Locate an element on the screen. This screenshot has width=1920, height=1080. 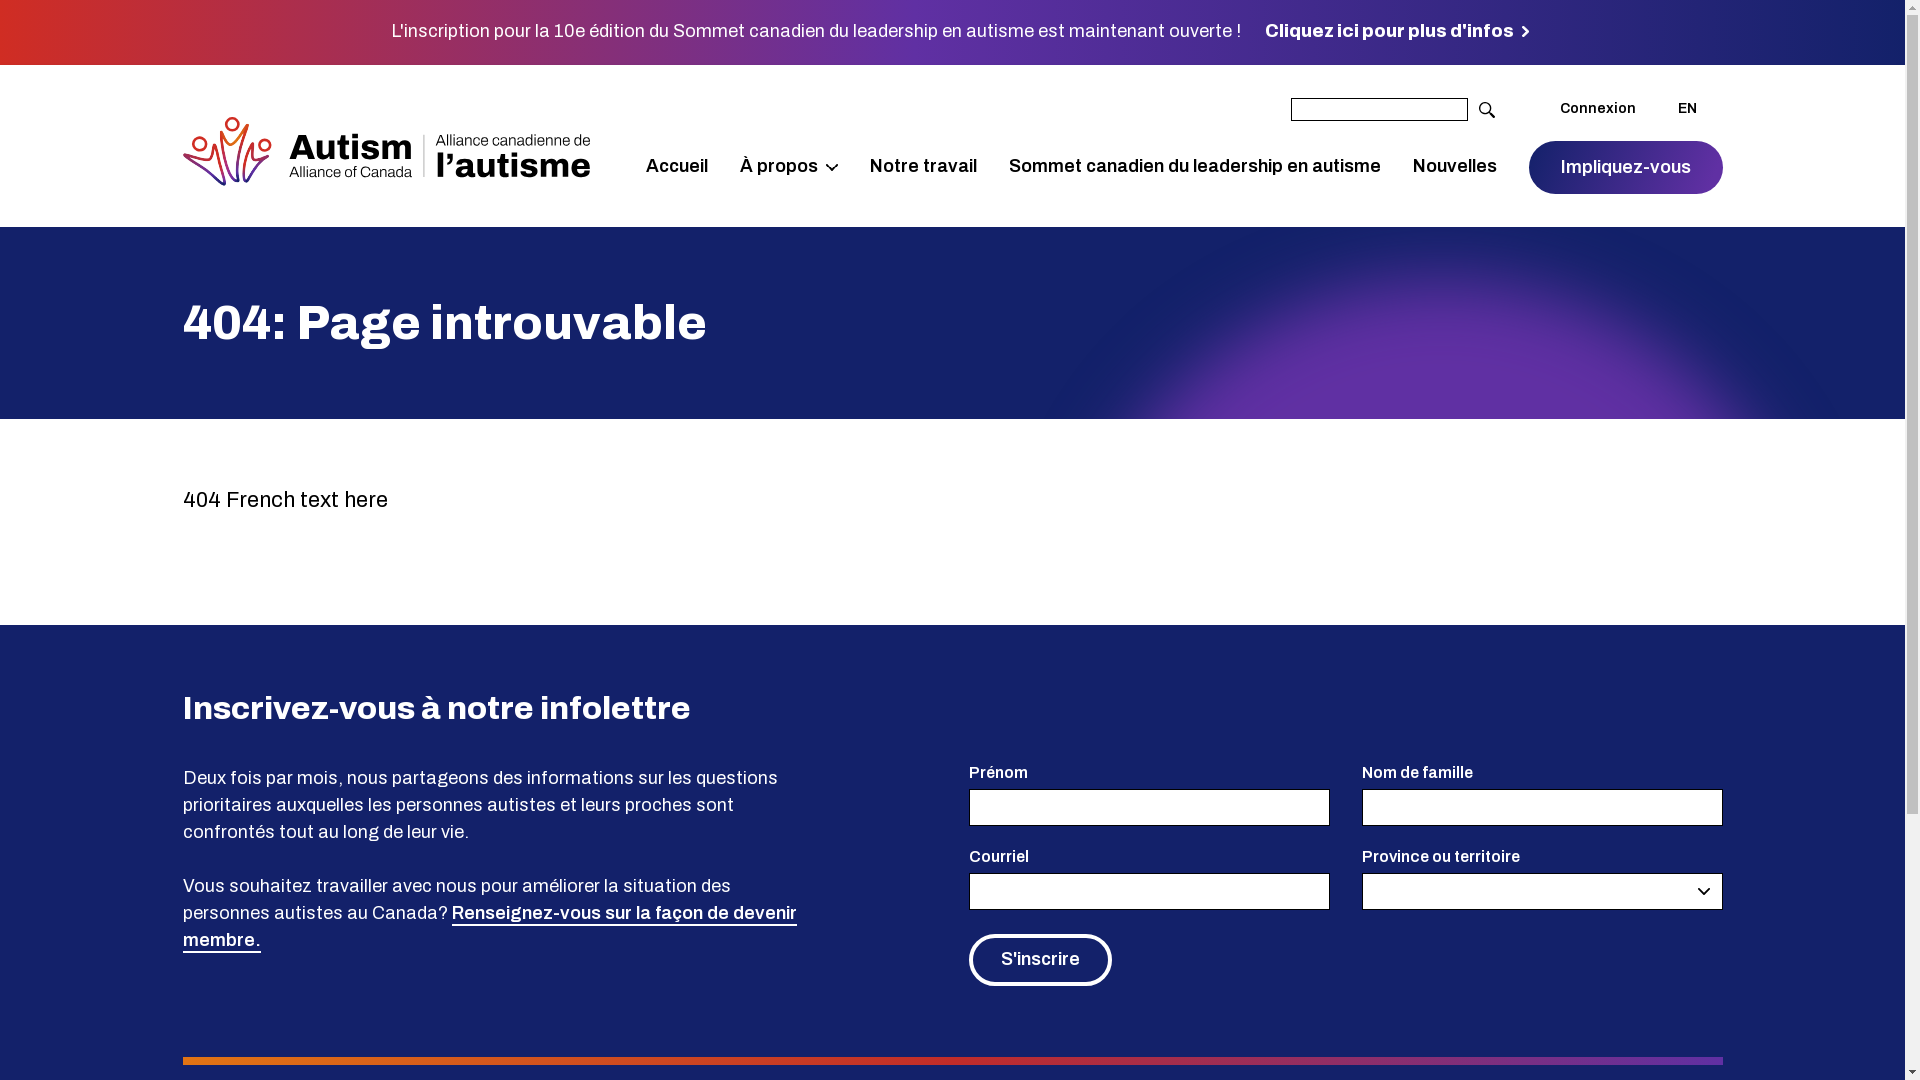
Cliquez ici pour plus d'infos is located at coordinates (1390, 32).